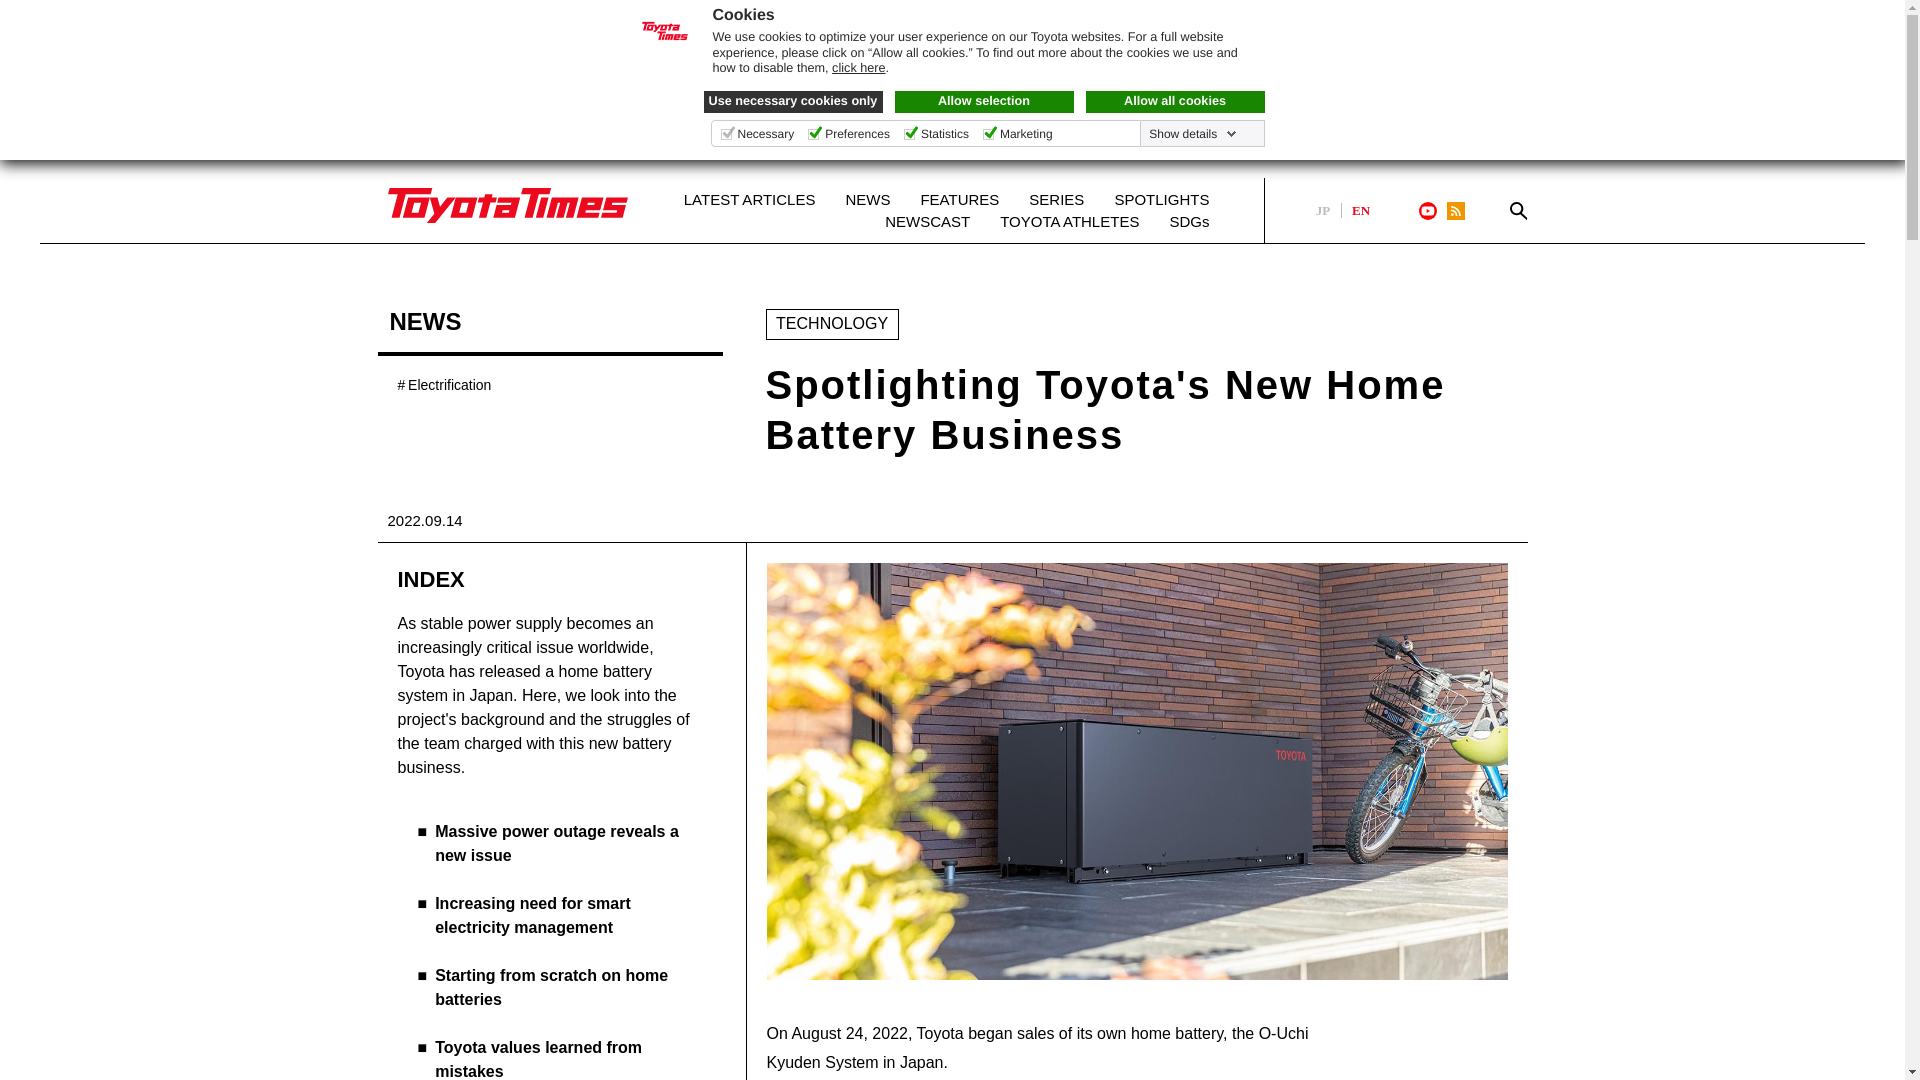  Describe the element at coordinates (984, 102) in the screenshot. I see `Allow selection` at that location.